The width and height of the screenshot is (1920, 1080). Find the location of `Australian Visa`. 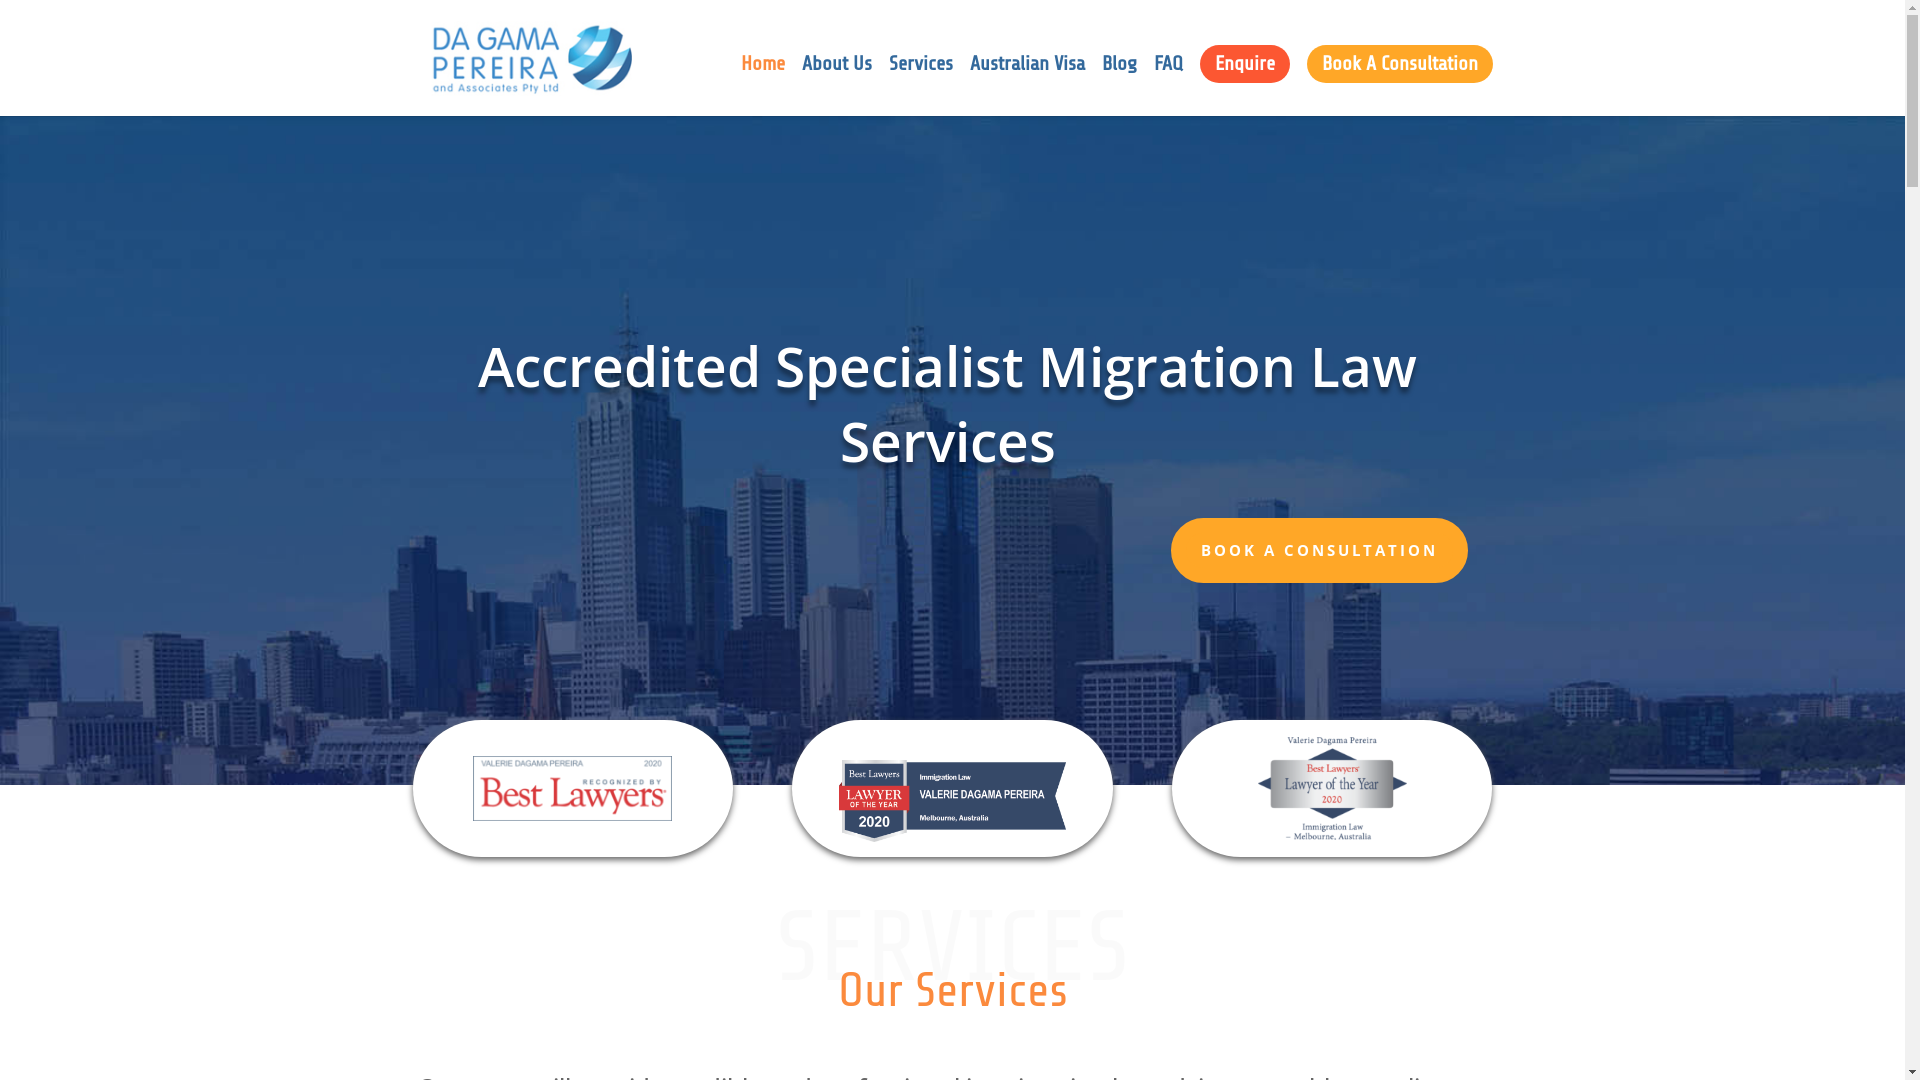

Australian Visa is located at coordinates (1028, 86).